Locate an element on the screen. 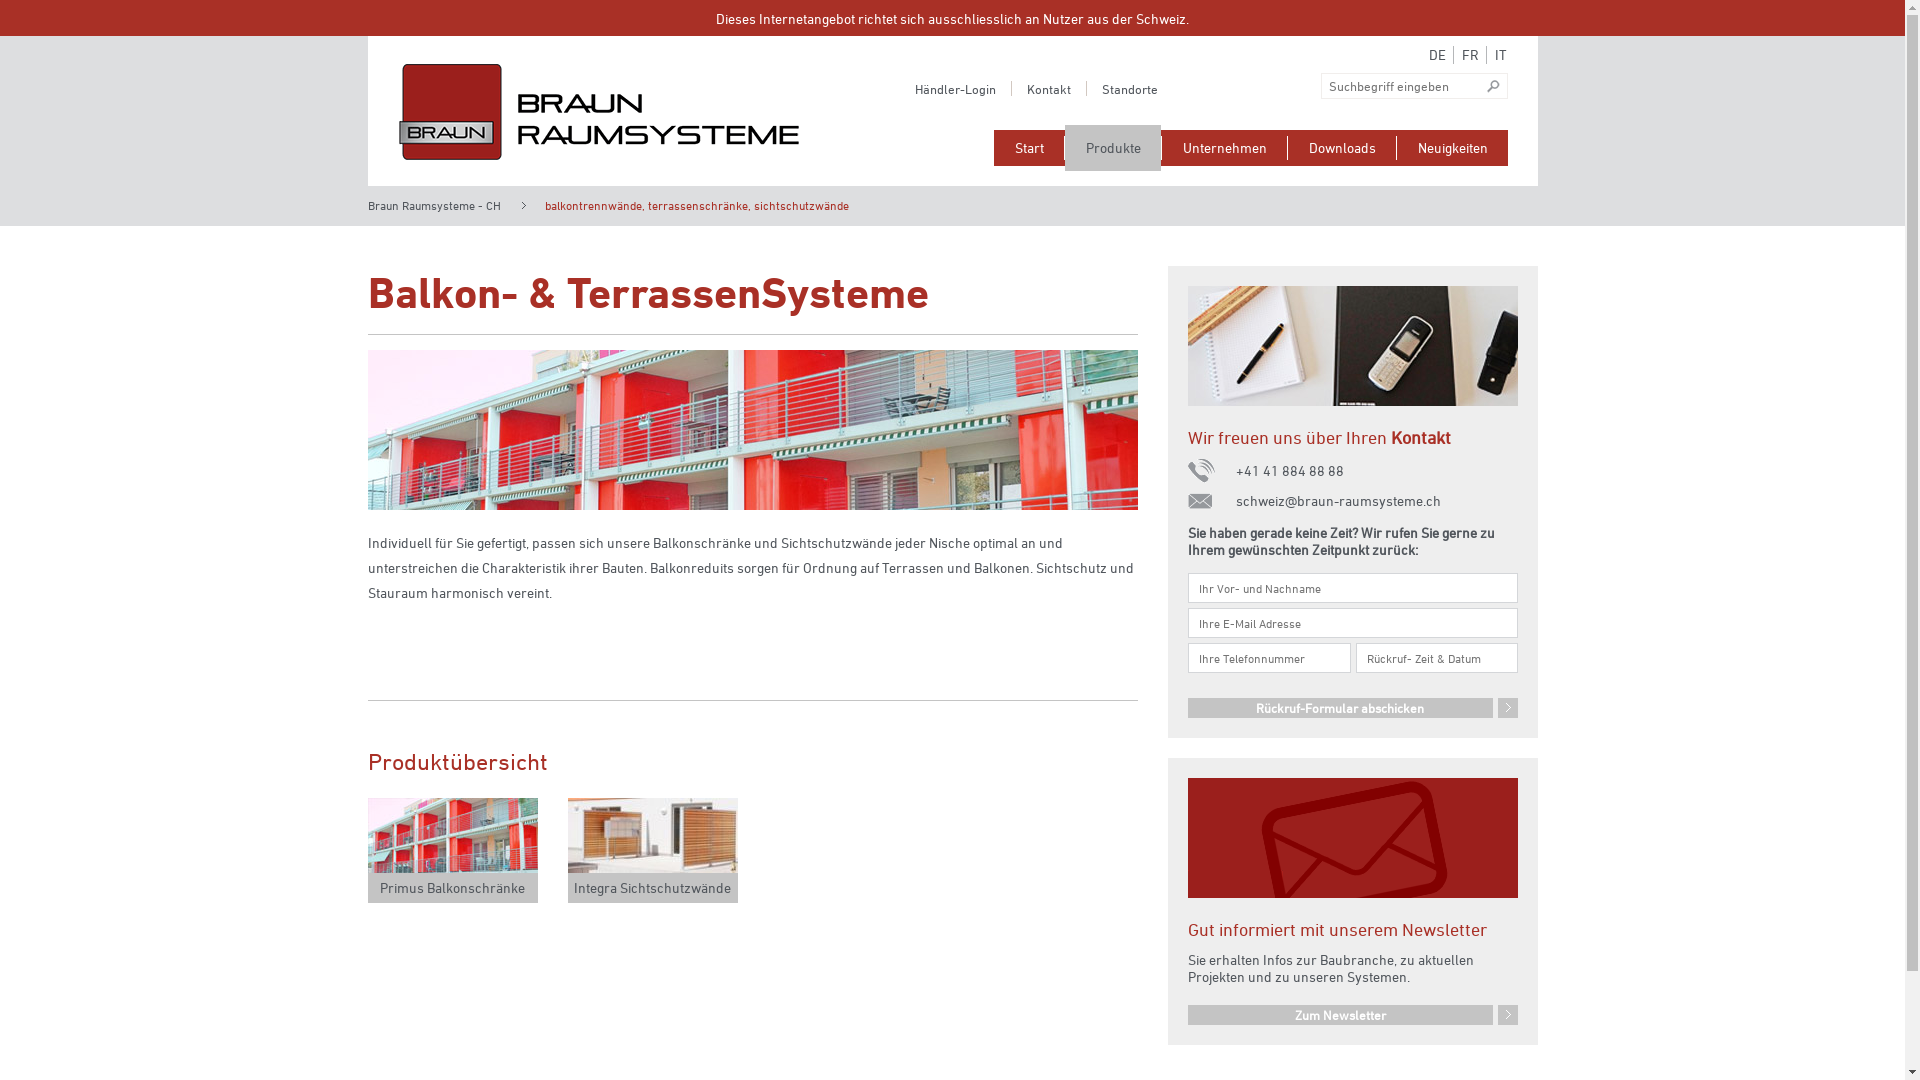 The height and width of the screenshot is (1080, 1920). Kontakt is located at coordinates (1048, 89).